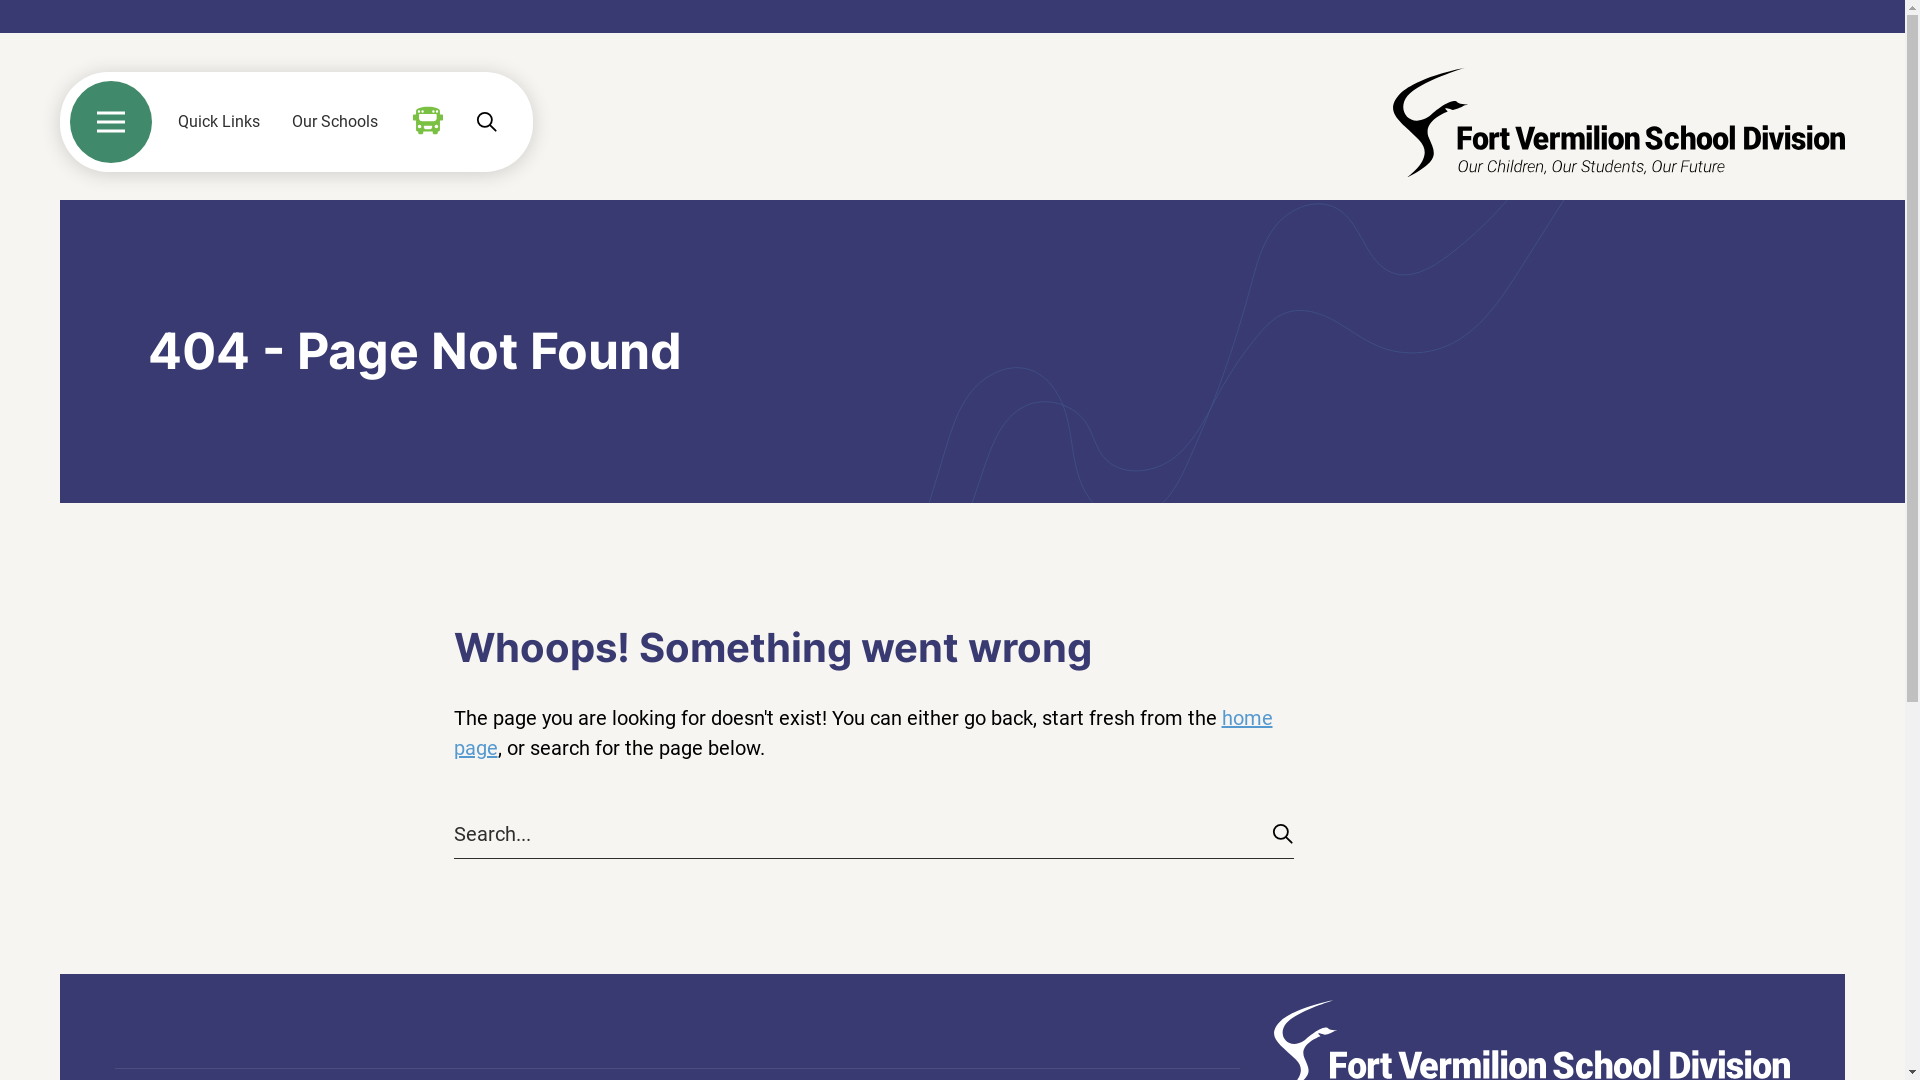 The width and height of the screenshot is (1920, 1080). Describe the element at coordinates (111, 122) in the screenshot. I see `Menu` at that location.